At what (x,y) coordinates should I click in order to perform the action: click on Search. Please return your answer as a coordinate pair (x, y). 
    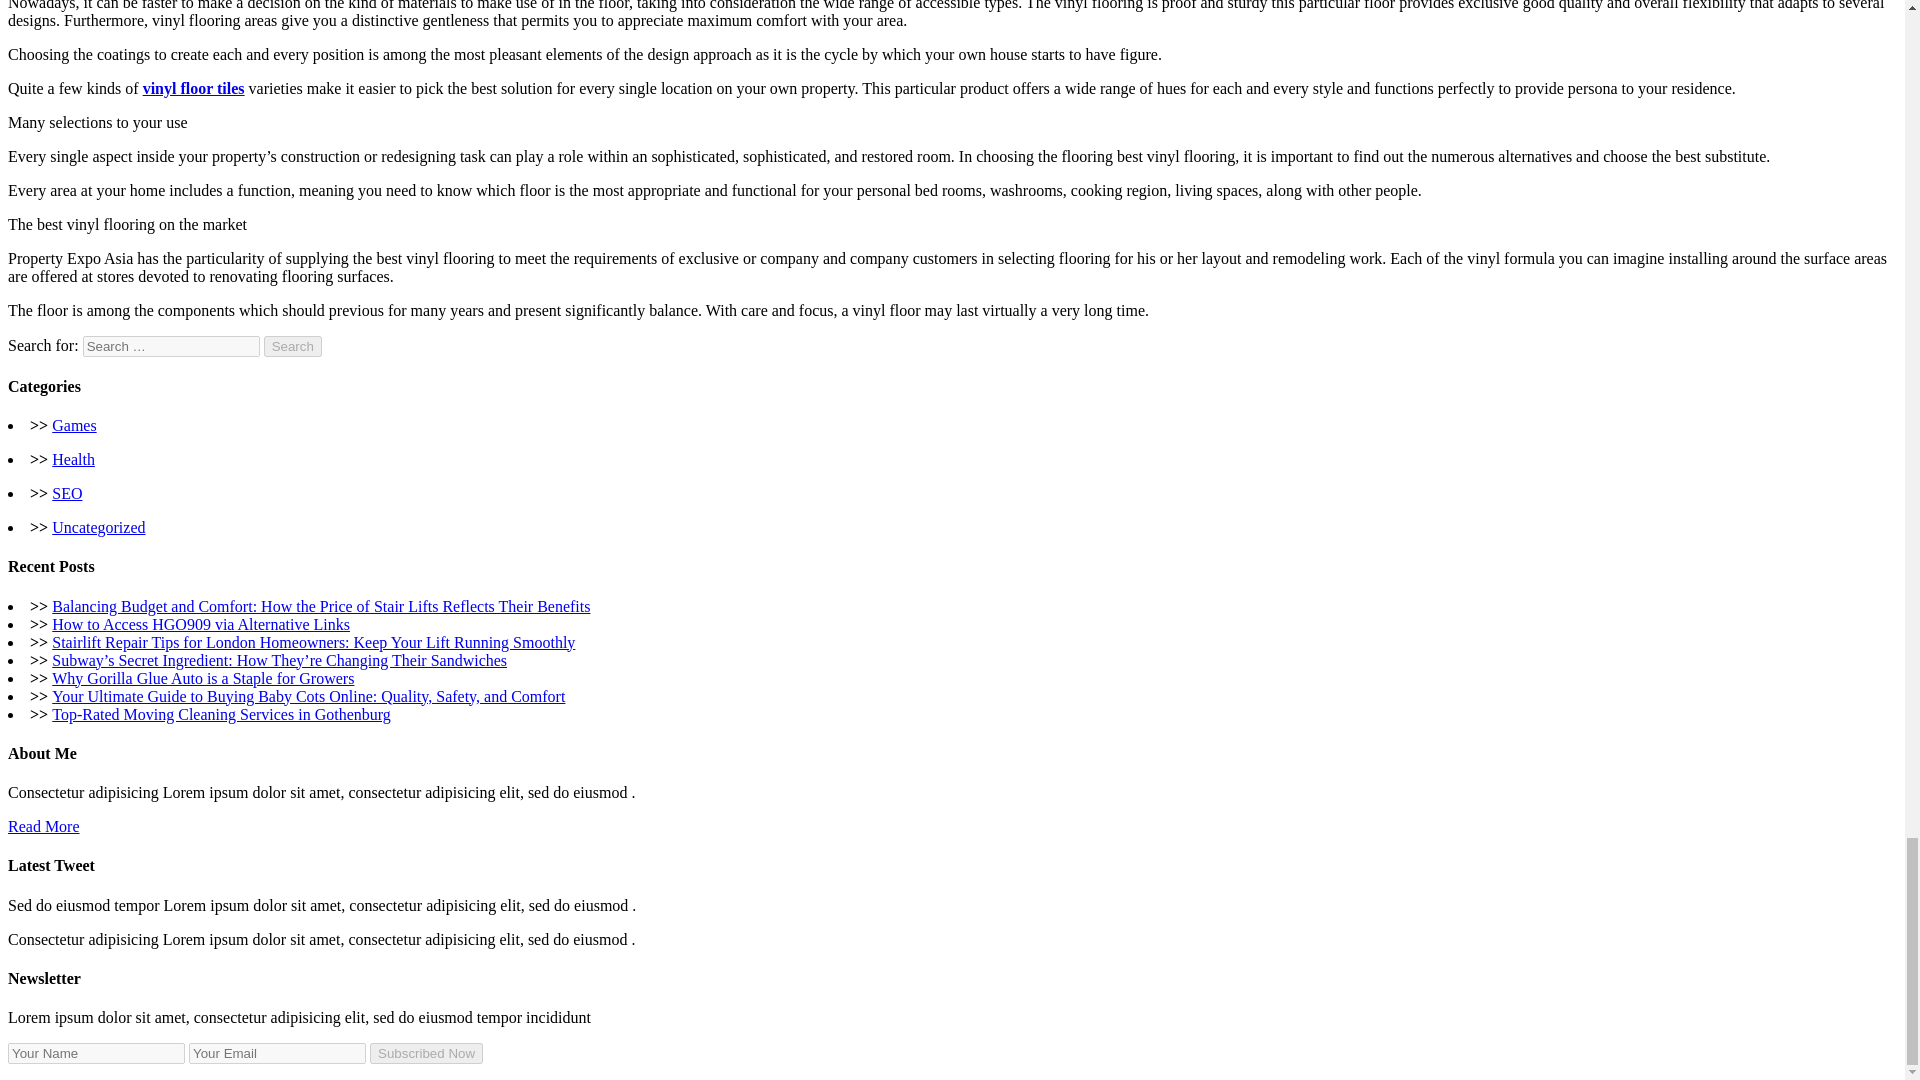
    Looking at the image, I should click on (293, 346).